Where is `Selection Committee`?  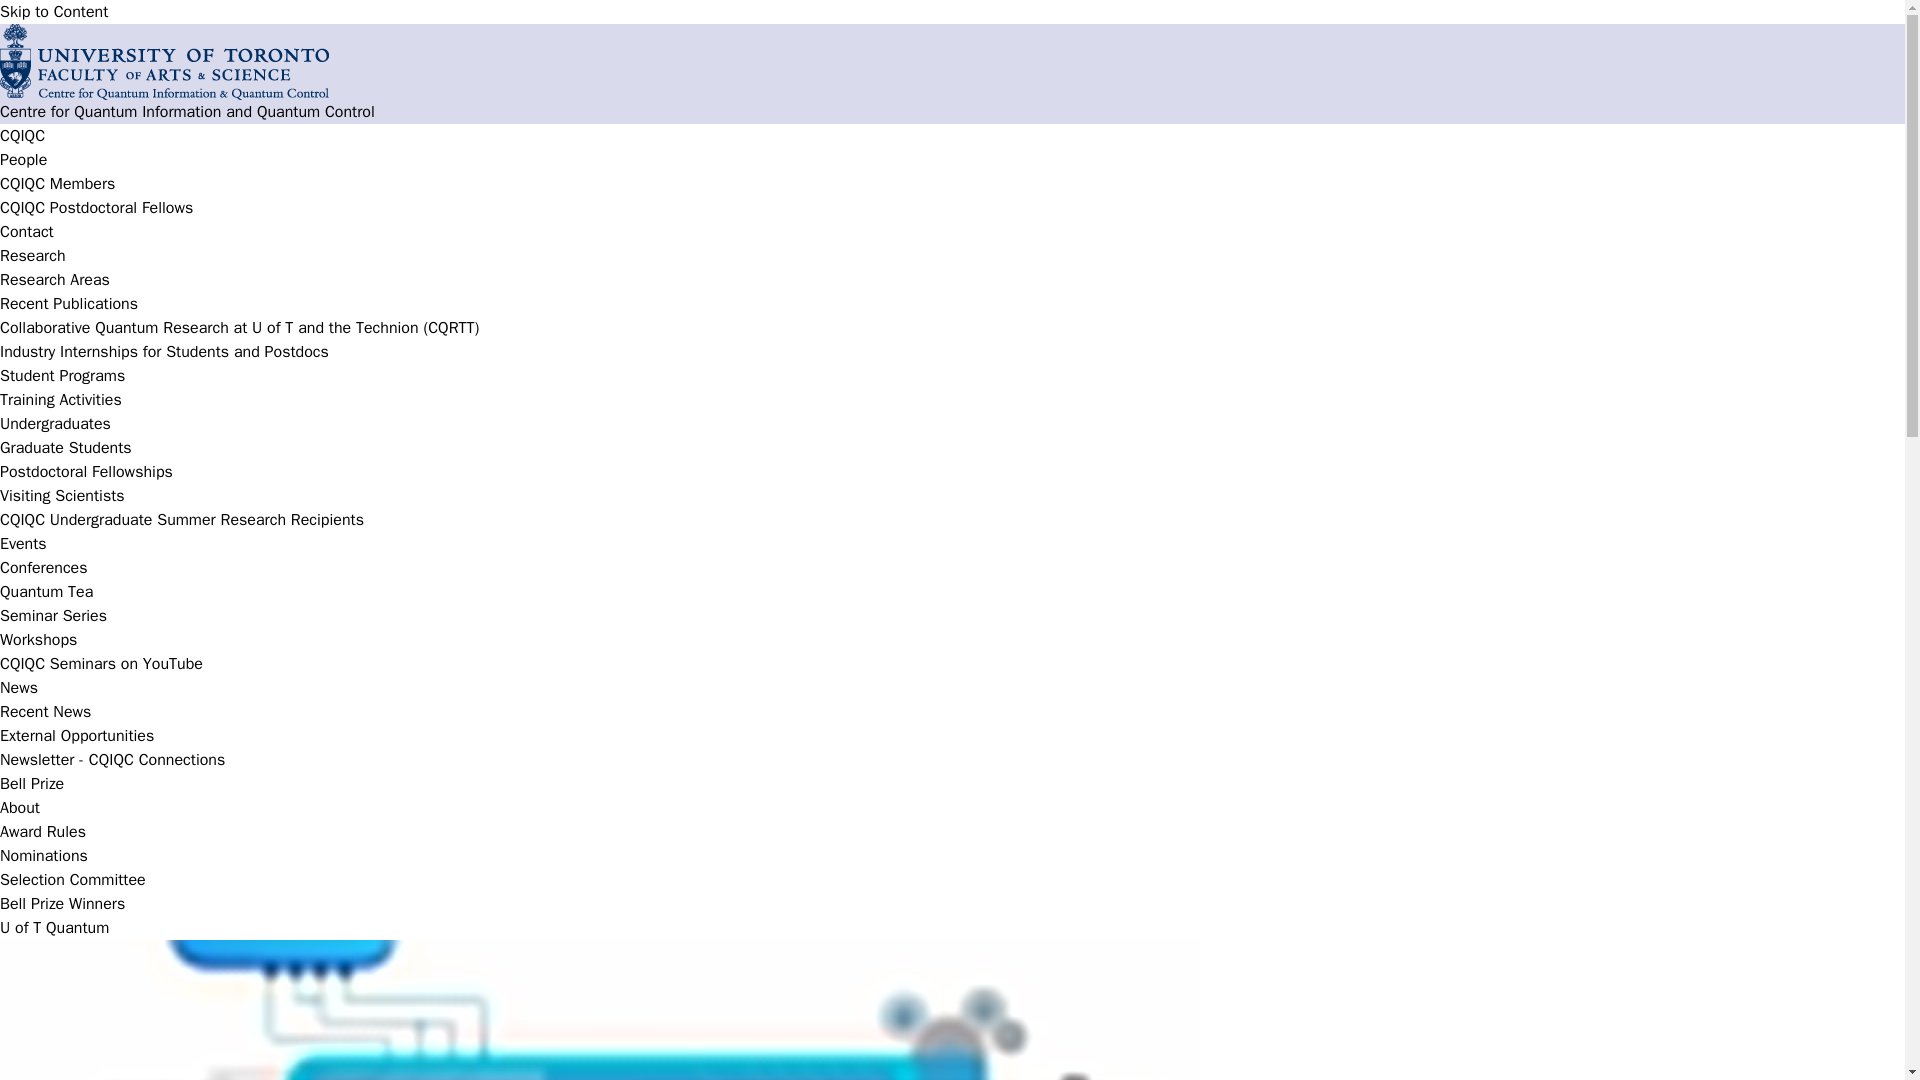 Selection Committee is located at coordinates (72, 880).